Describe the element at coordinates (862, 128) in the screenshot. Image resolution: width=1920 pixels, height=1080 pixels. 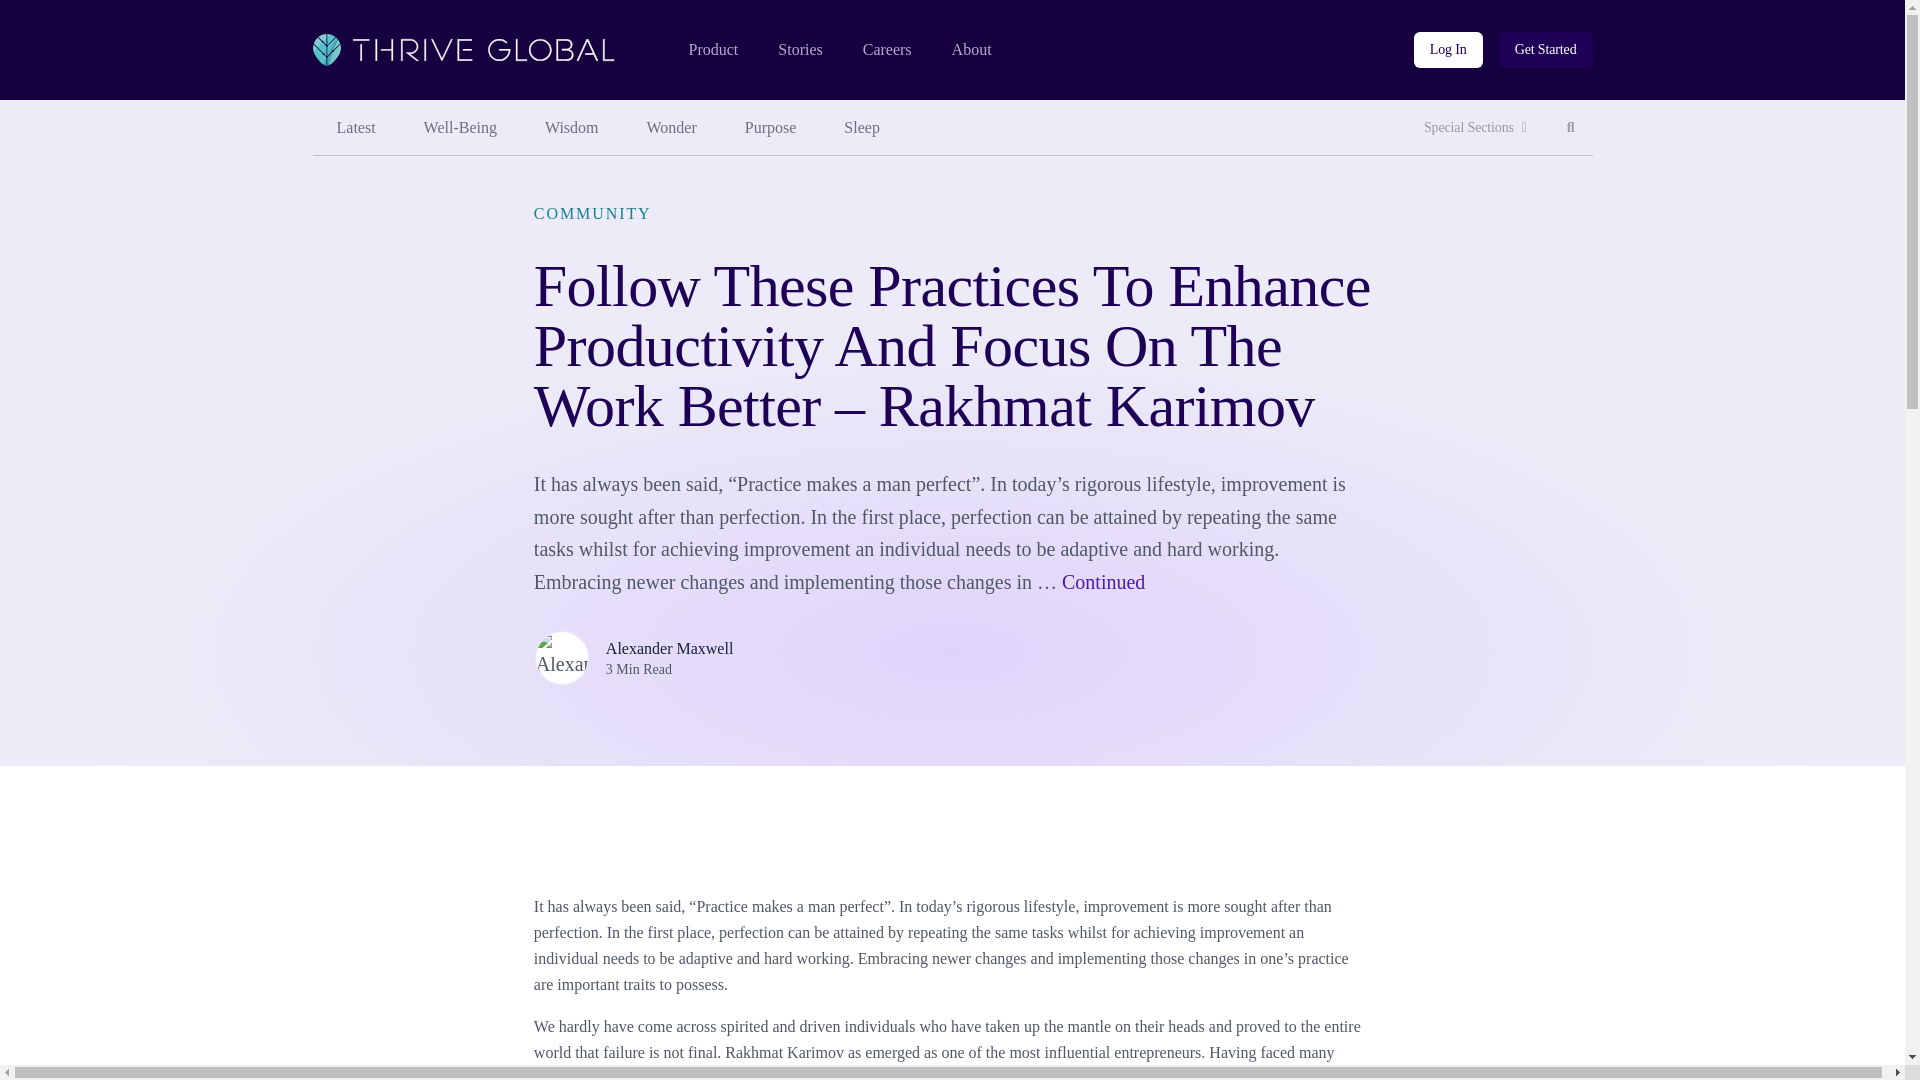
I see `Wonder` at that location.